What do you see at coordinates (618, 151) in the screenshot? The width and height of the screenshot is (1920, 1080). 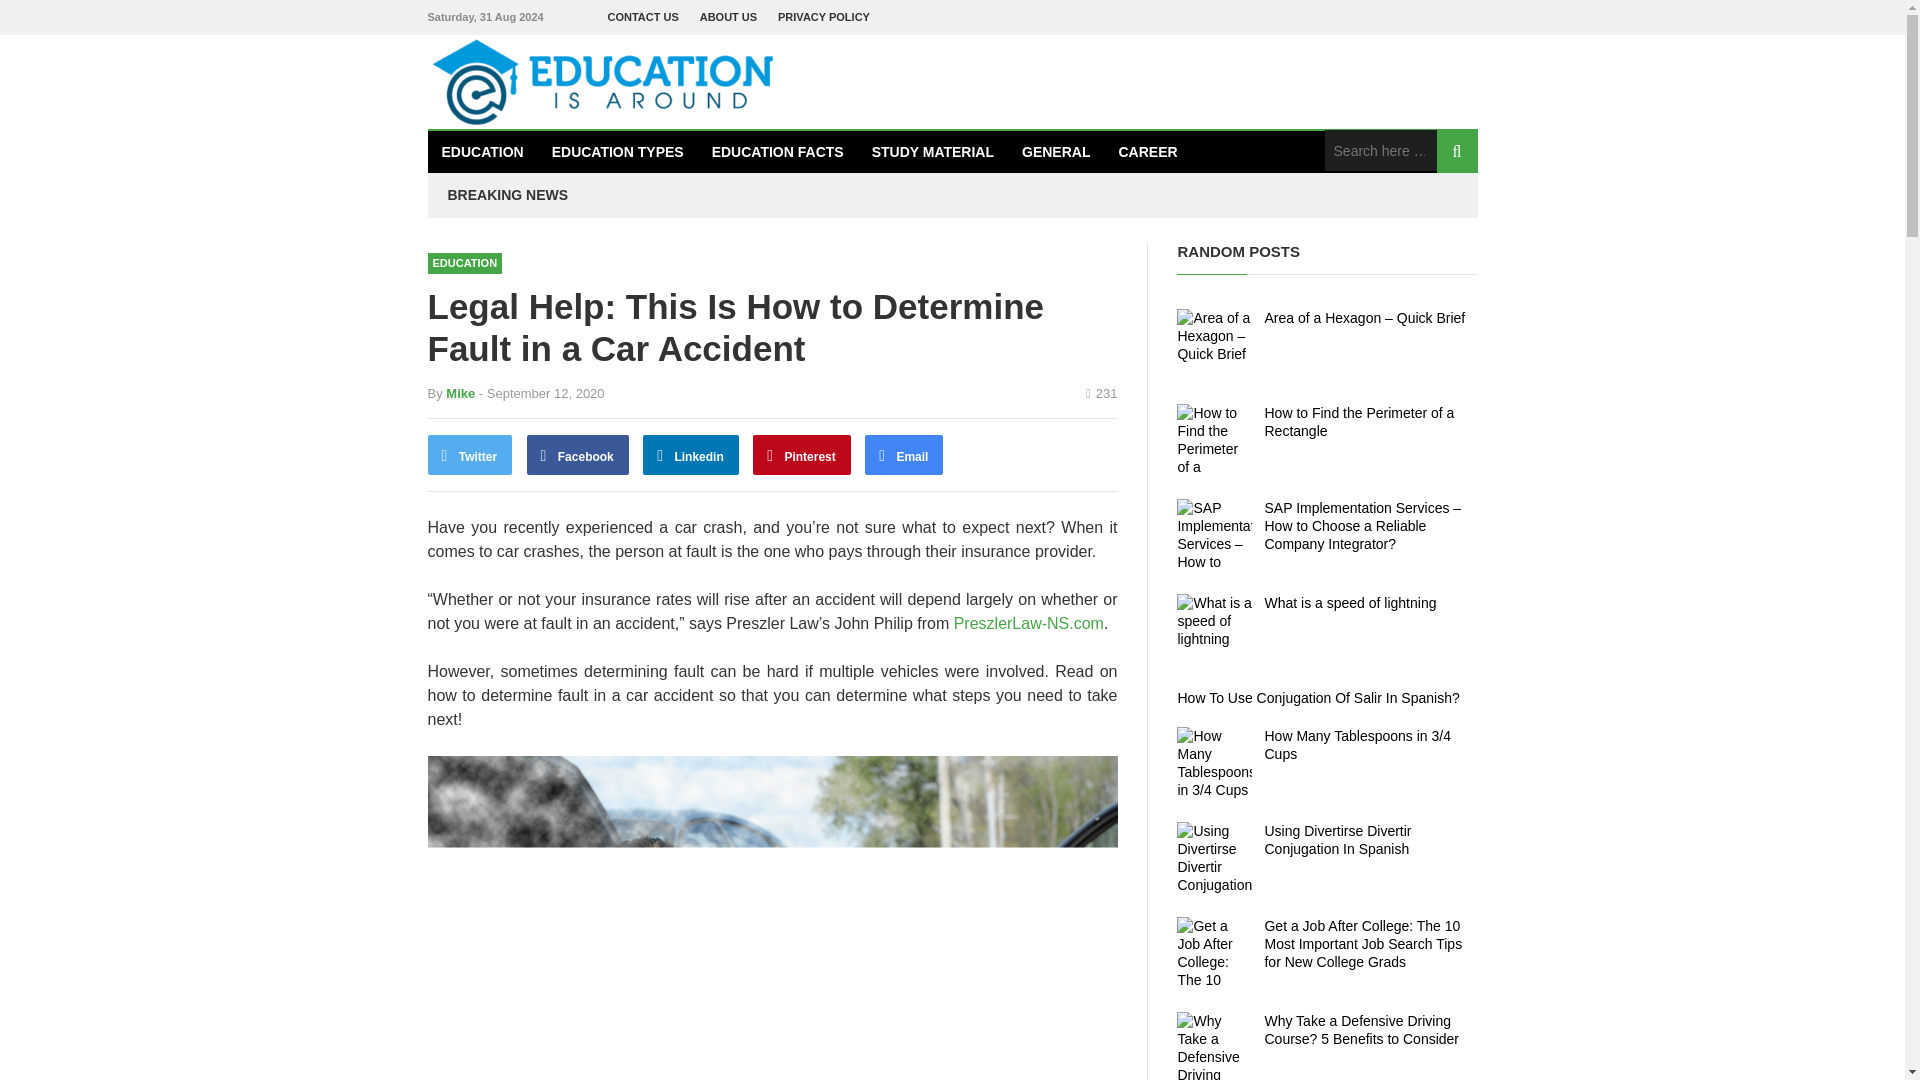 I see `EDUCATION TYPES` at bounding box center [618, 151].